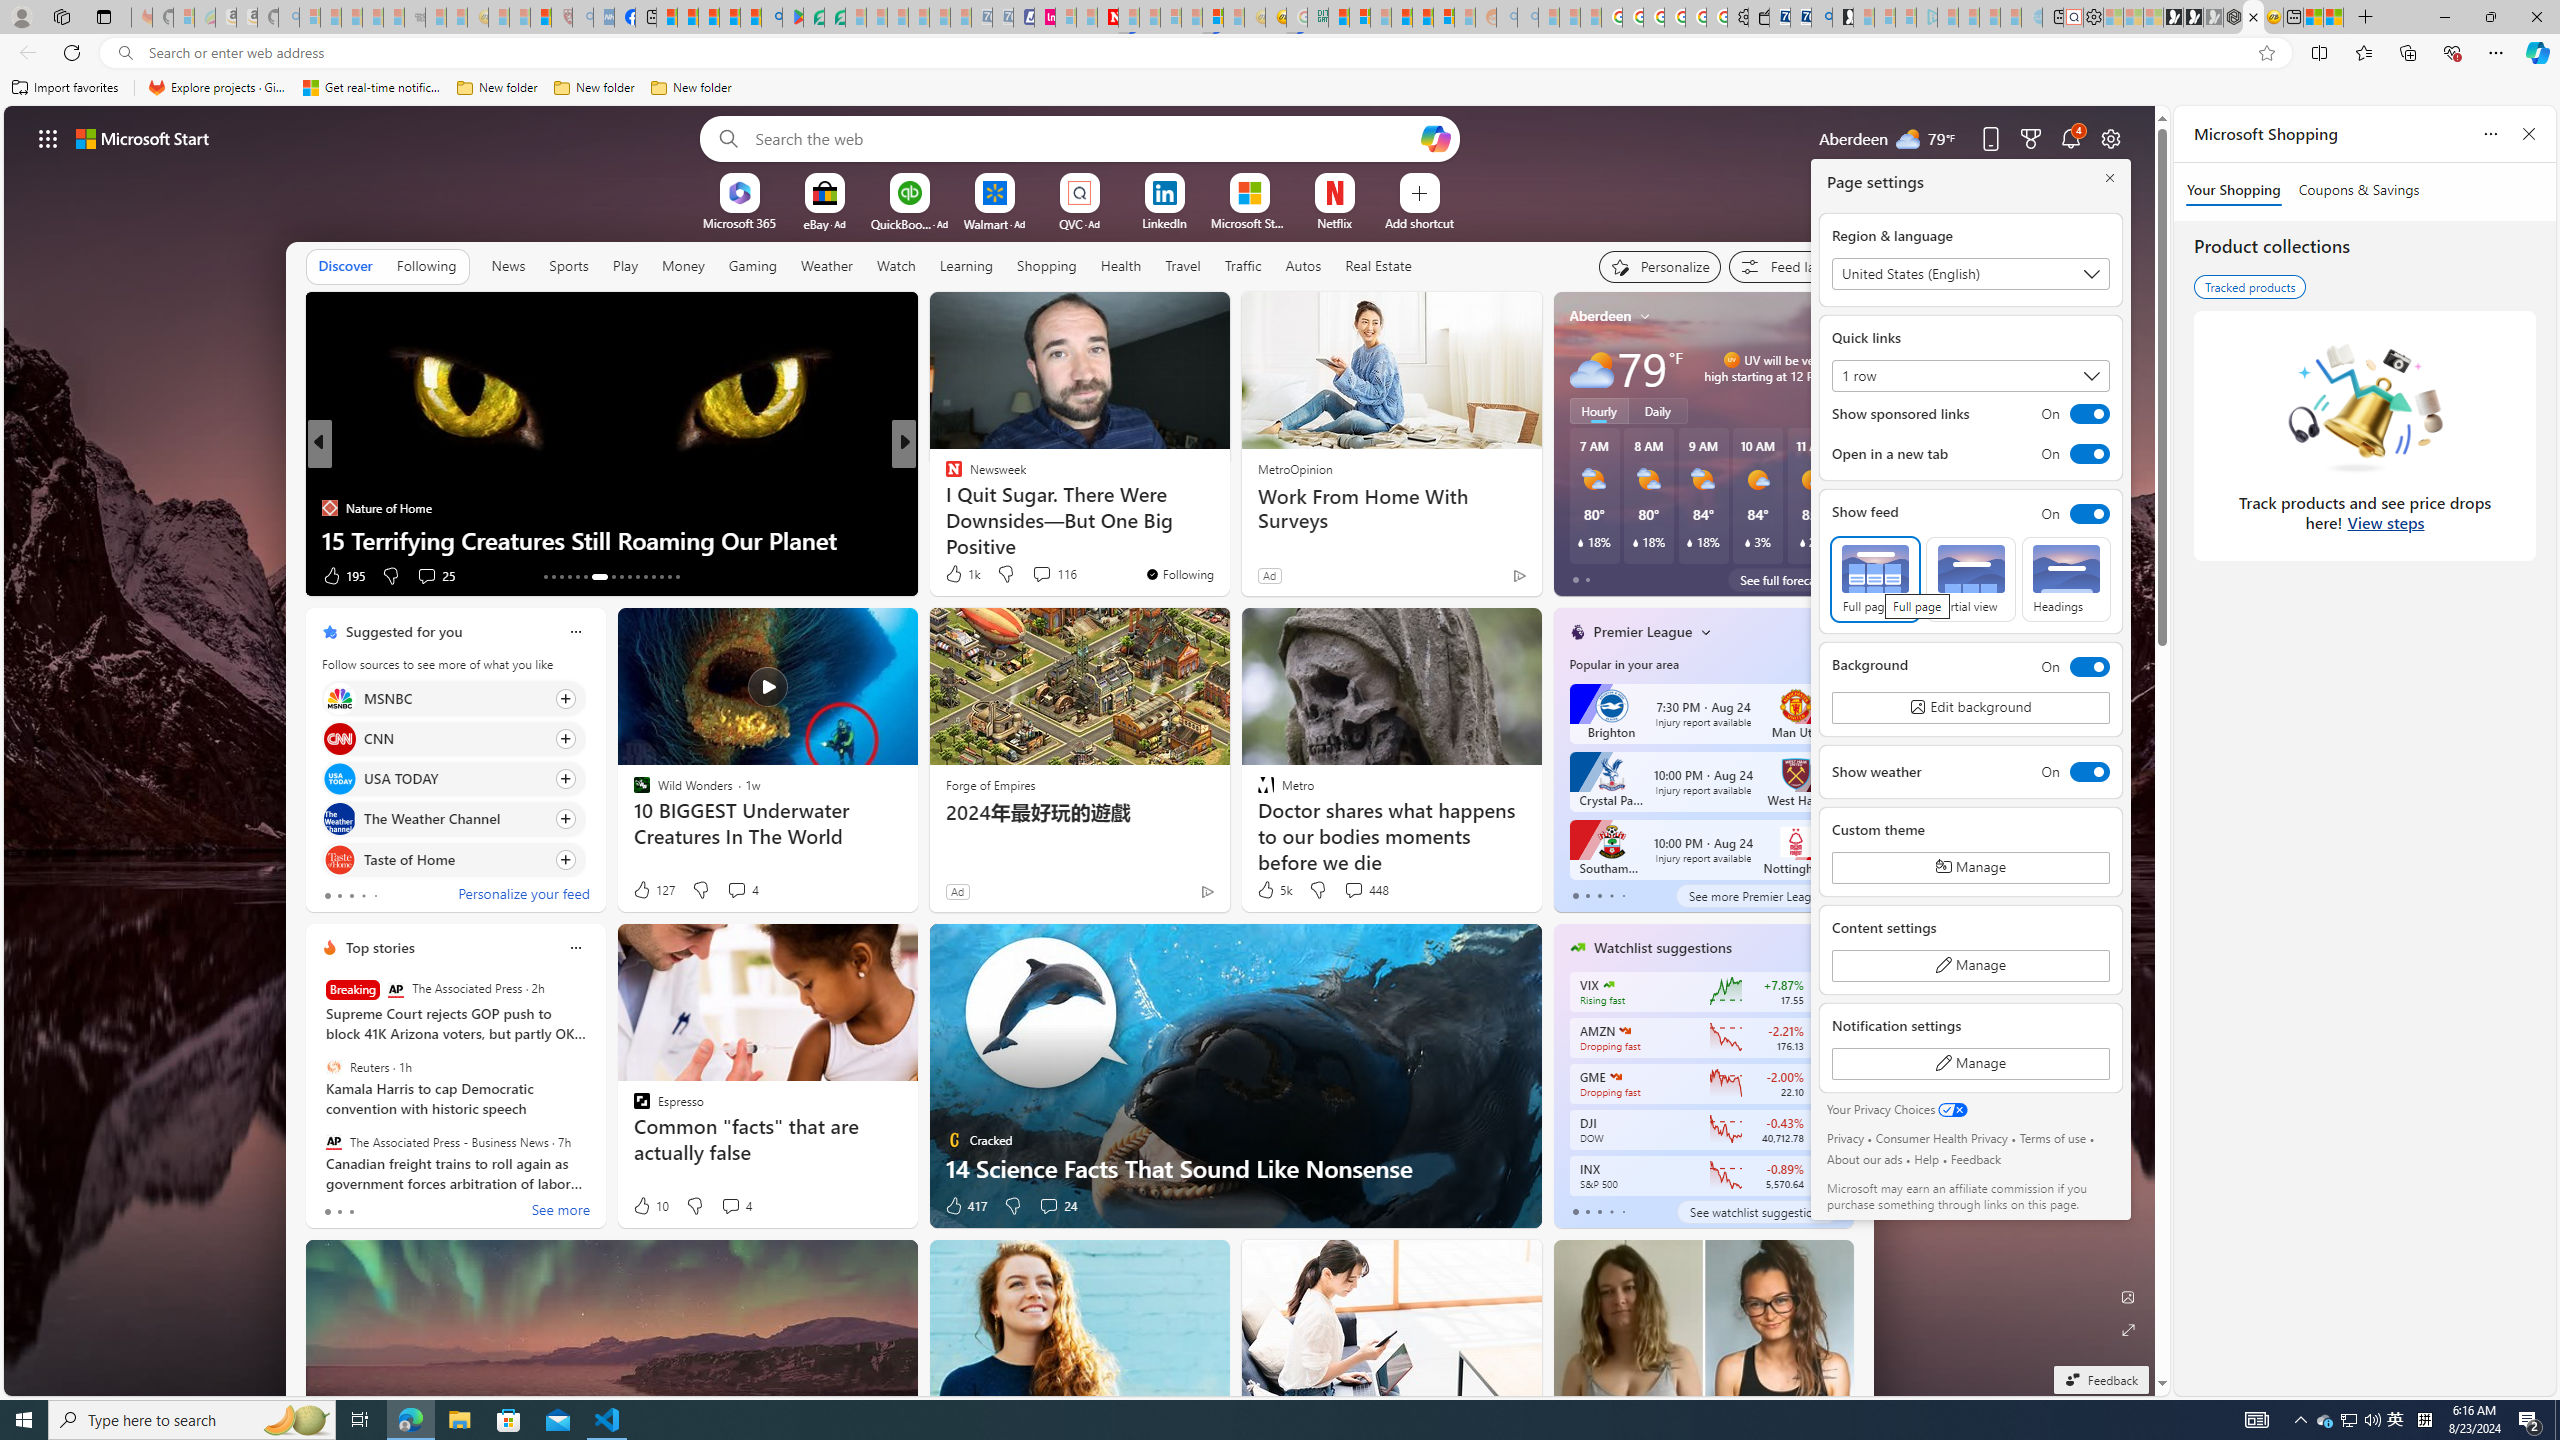  Describe the element at coordinates (577, 577) in the screenshot. I see `AutomationID: tab-17` at that location.